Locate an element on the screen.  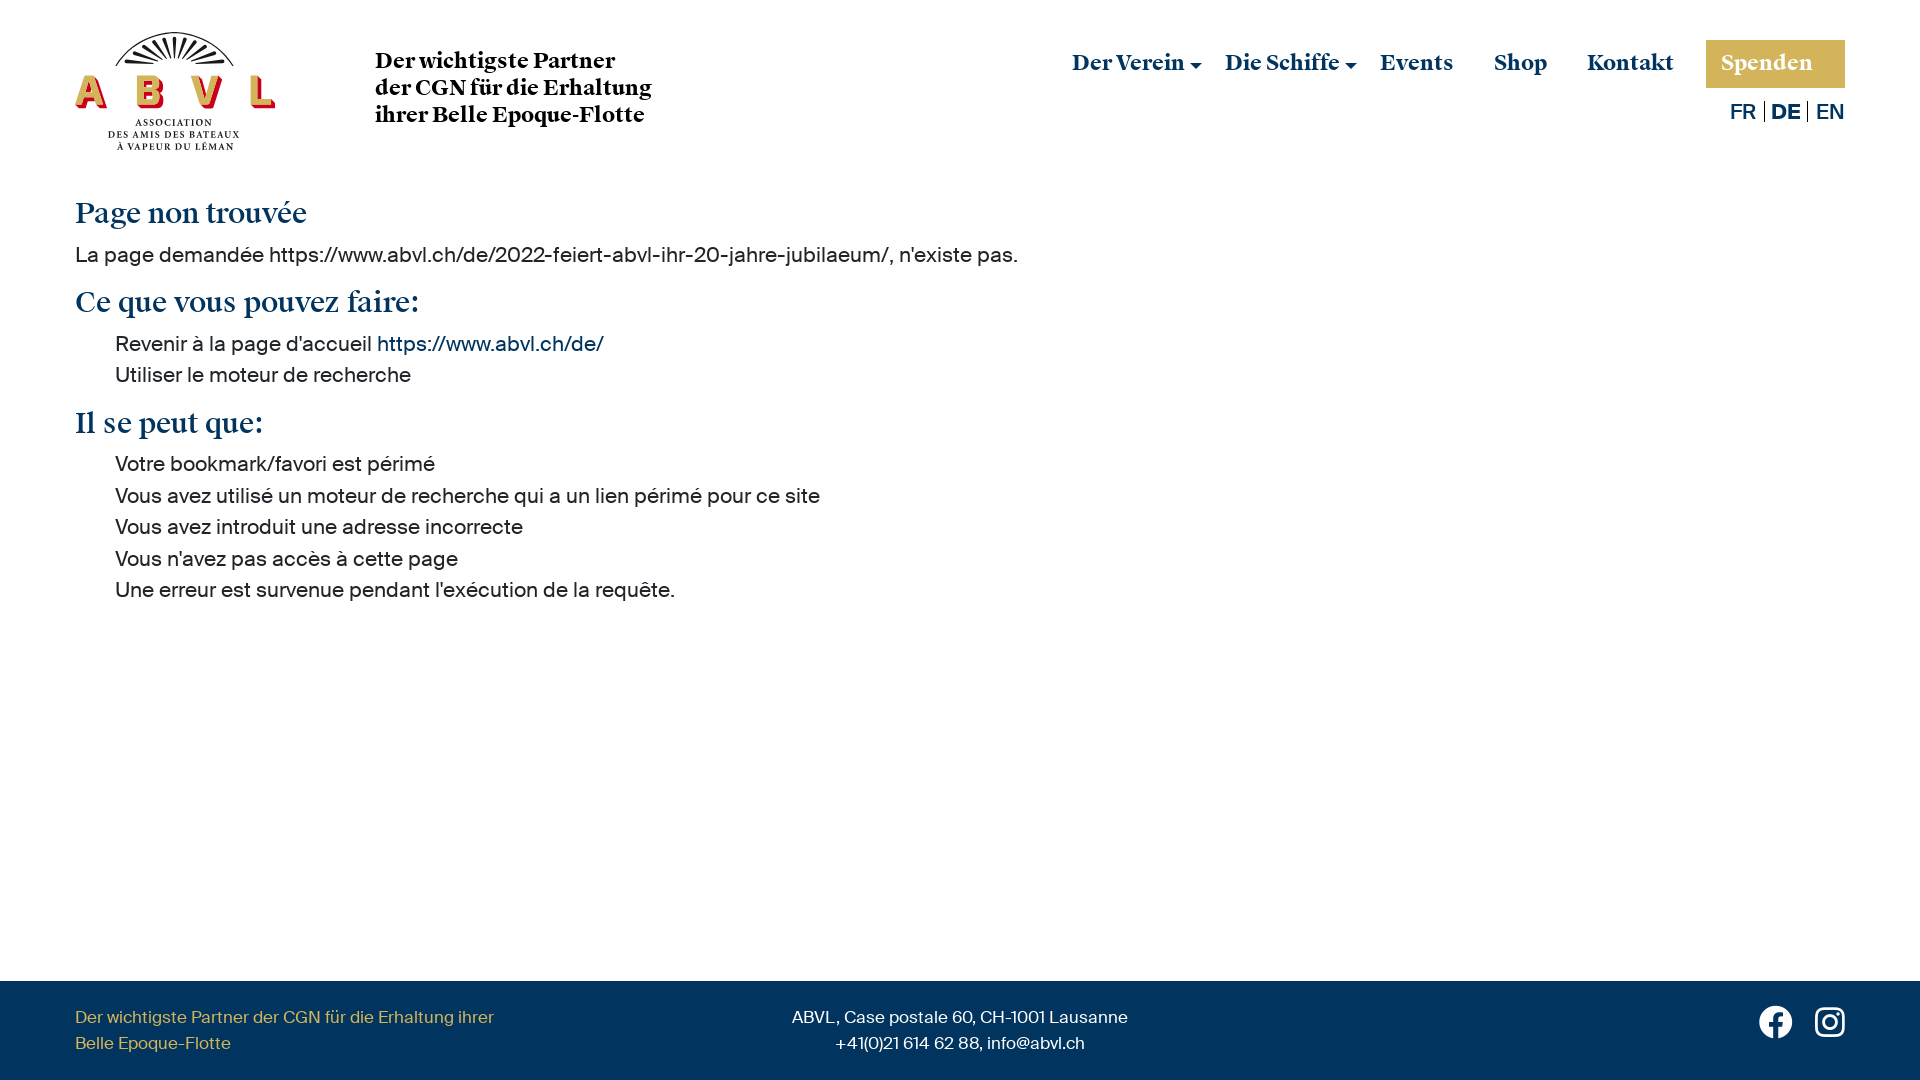
Der Verein is located at coordinates (1128, 64).